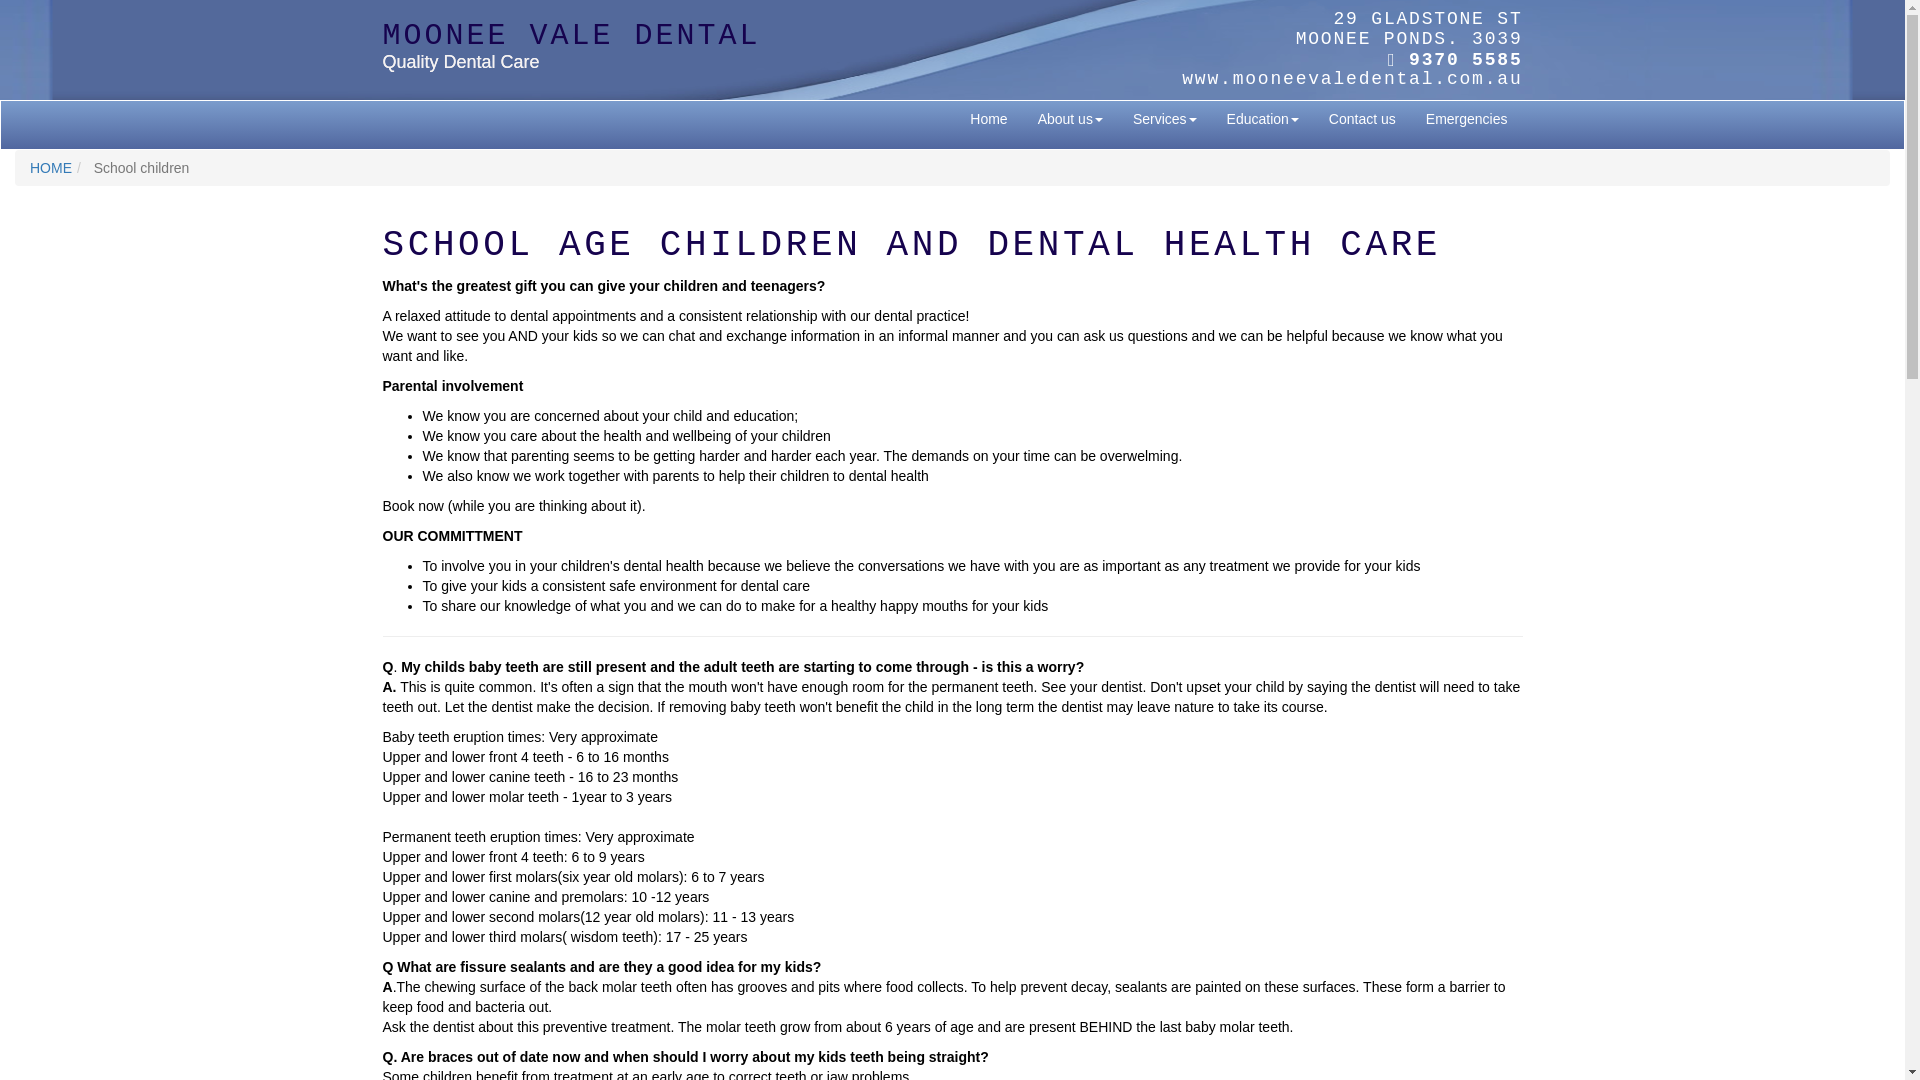 This screenshot has width=1920, height=1080. Describe the element at coordinates (988, 119) in the screenshot. I see `Home` at that location.